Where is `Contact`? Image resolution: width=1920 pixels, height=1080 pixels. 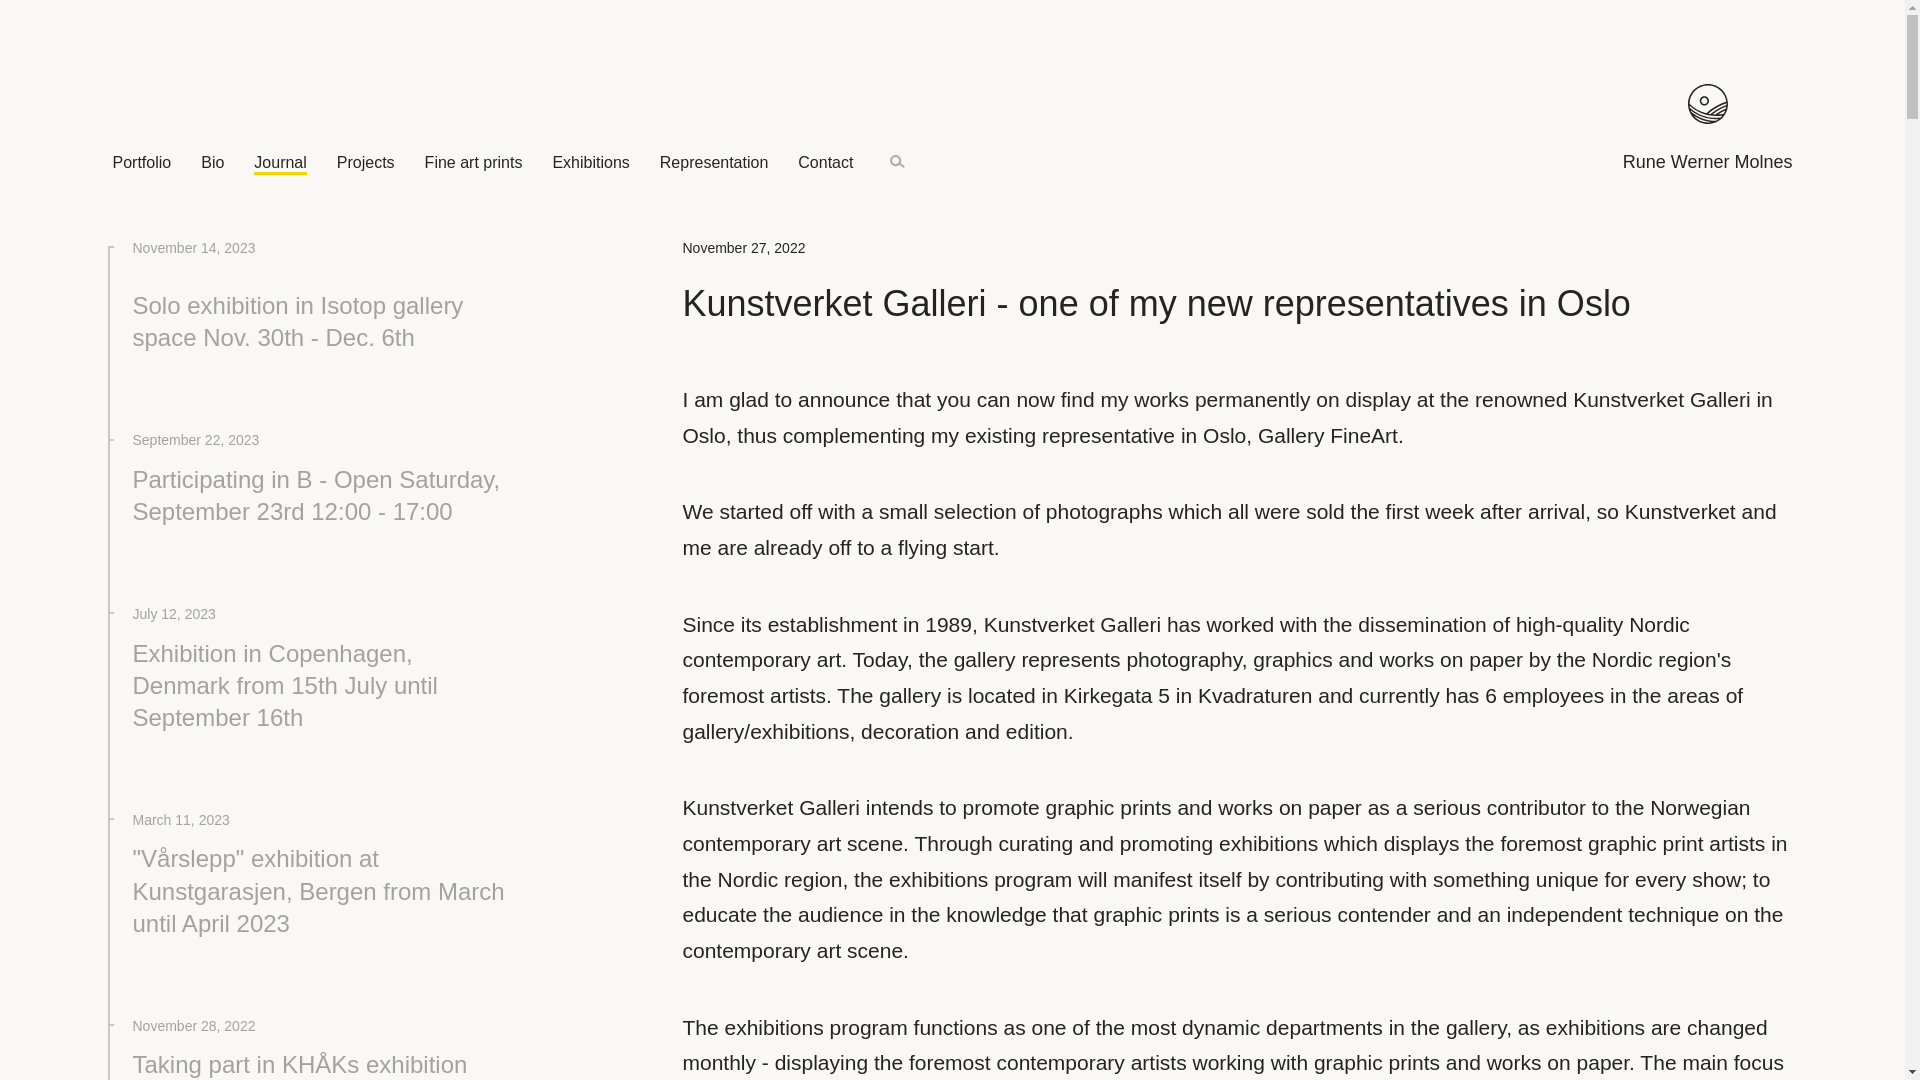 Contact is located at coordinates (825, 162).